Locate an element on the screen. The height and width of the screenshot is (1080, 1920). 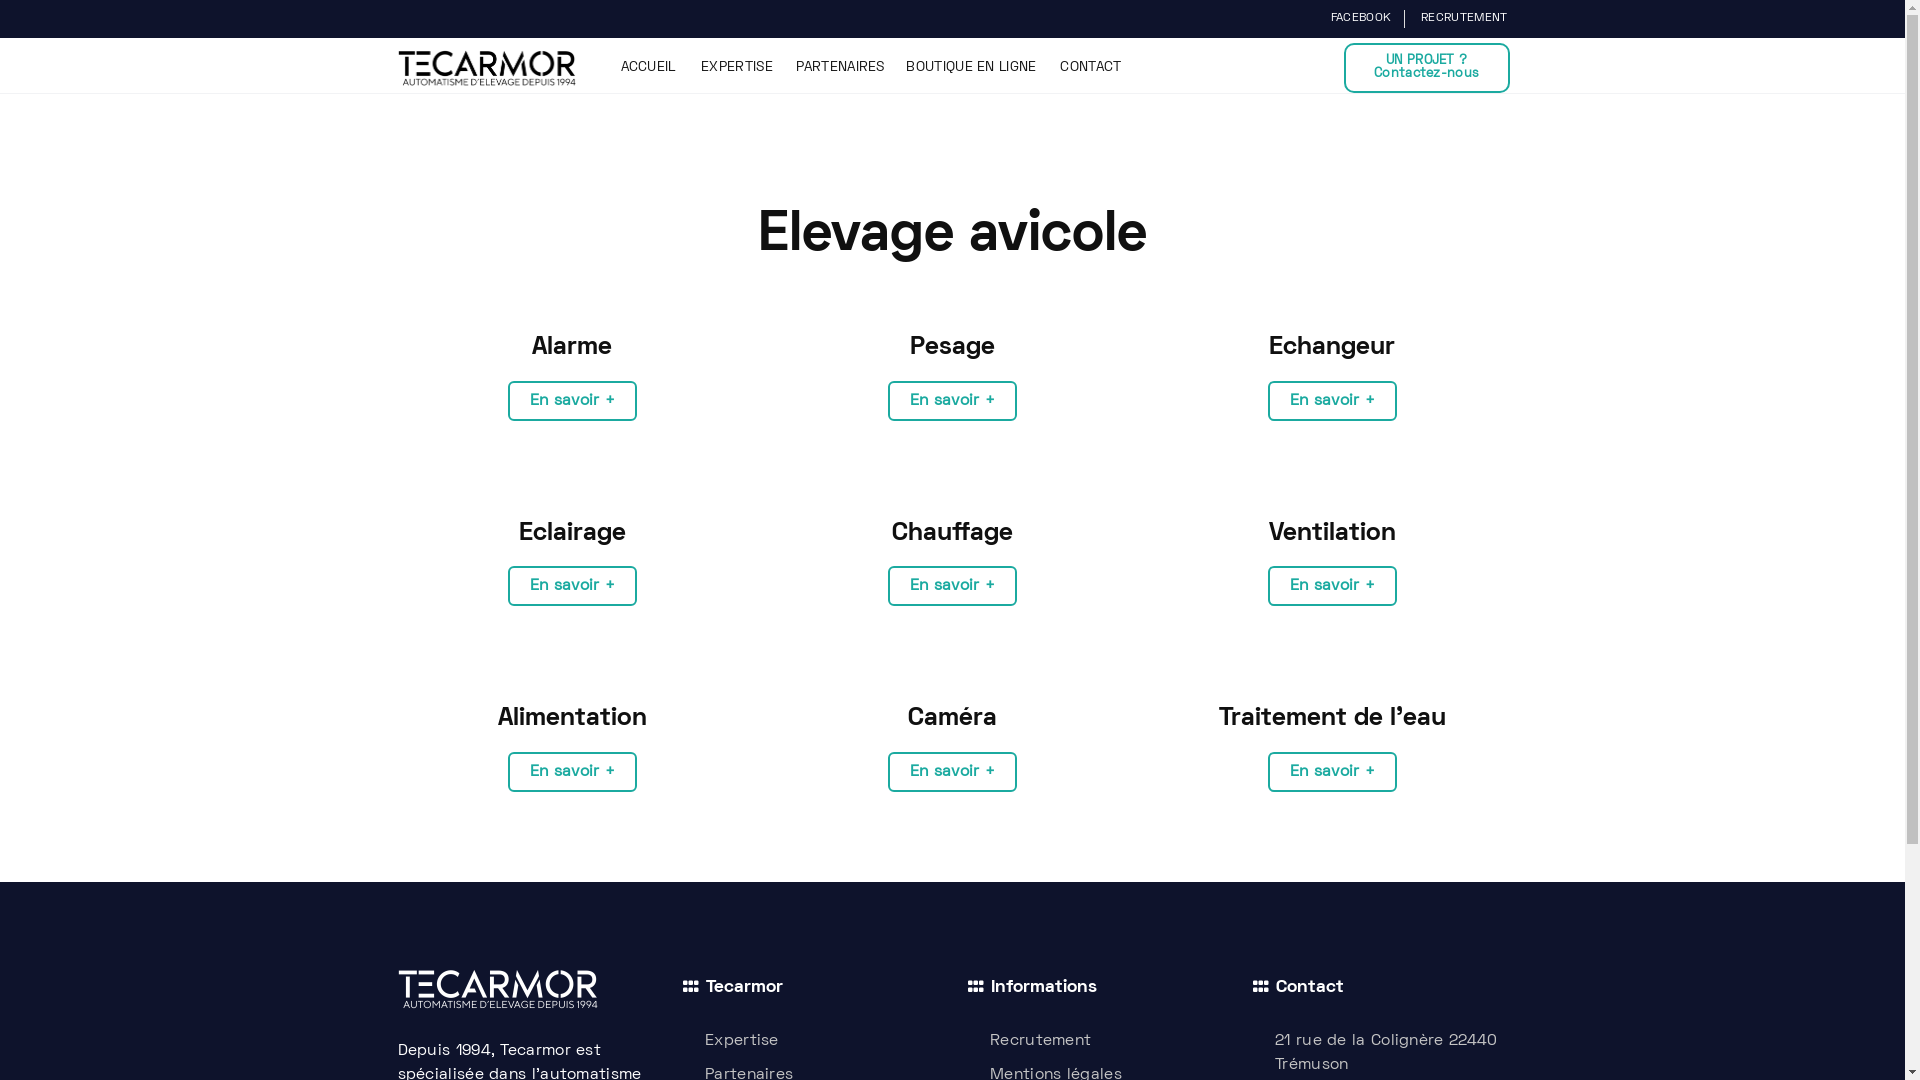
En savoir + is located at coordinates (1332, 586).